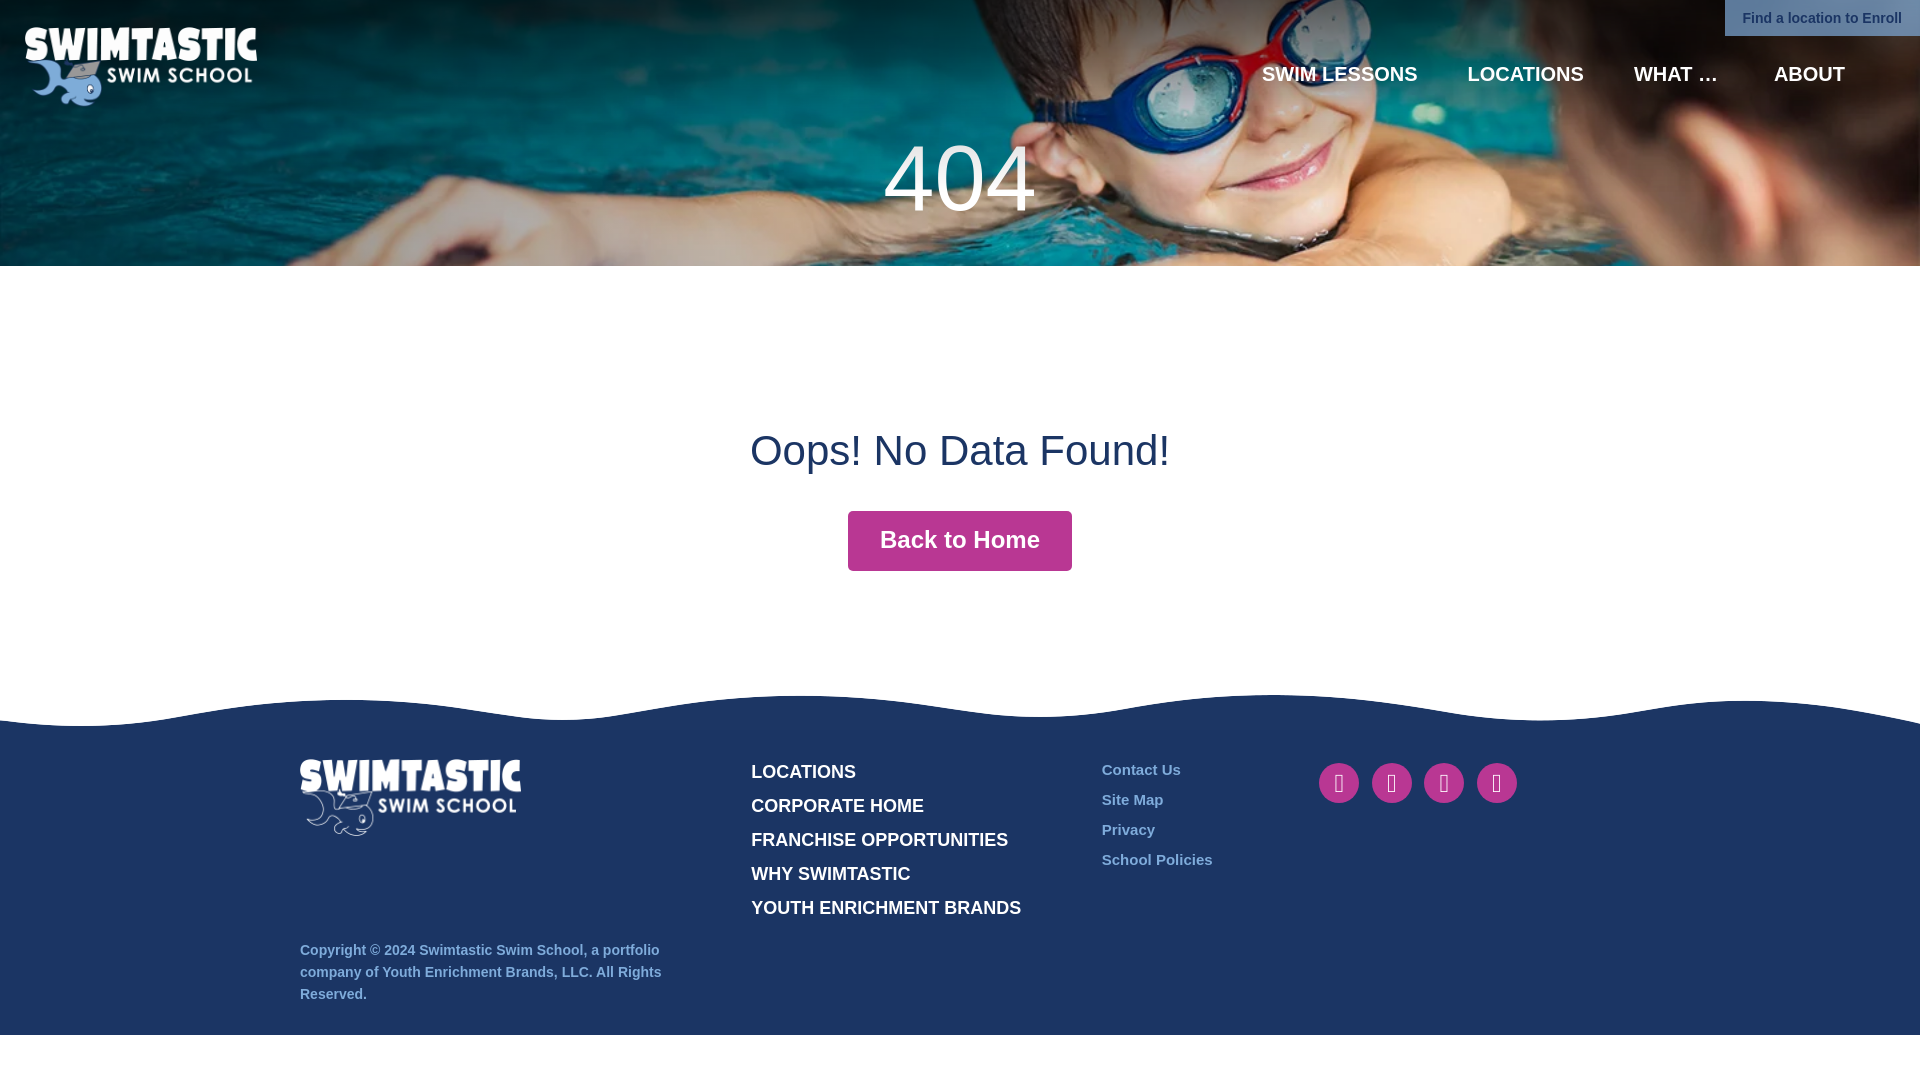 The image size is (1920, 1080). Describe the element at coordinates (879, 840) in the screenshot. I see `FRANCHISE OPPORTUNITIES` at that location.